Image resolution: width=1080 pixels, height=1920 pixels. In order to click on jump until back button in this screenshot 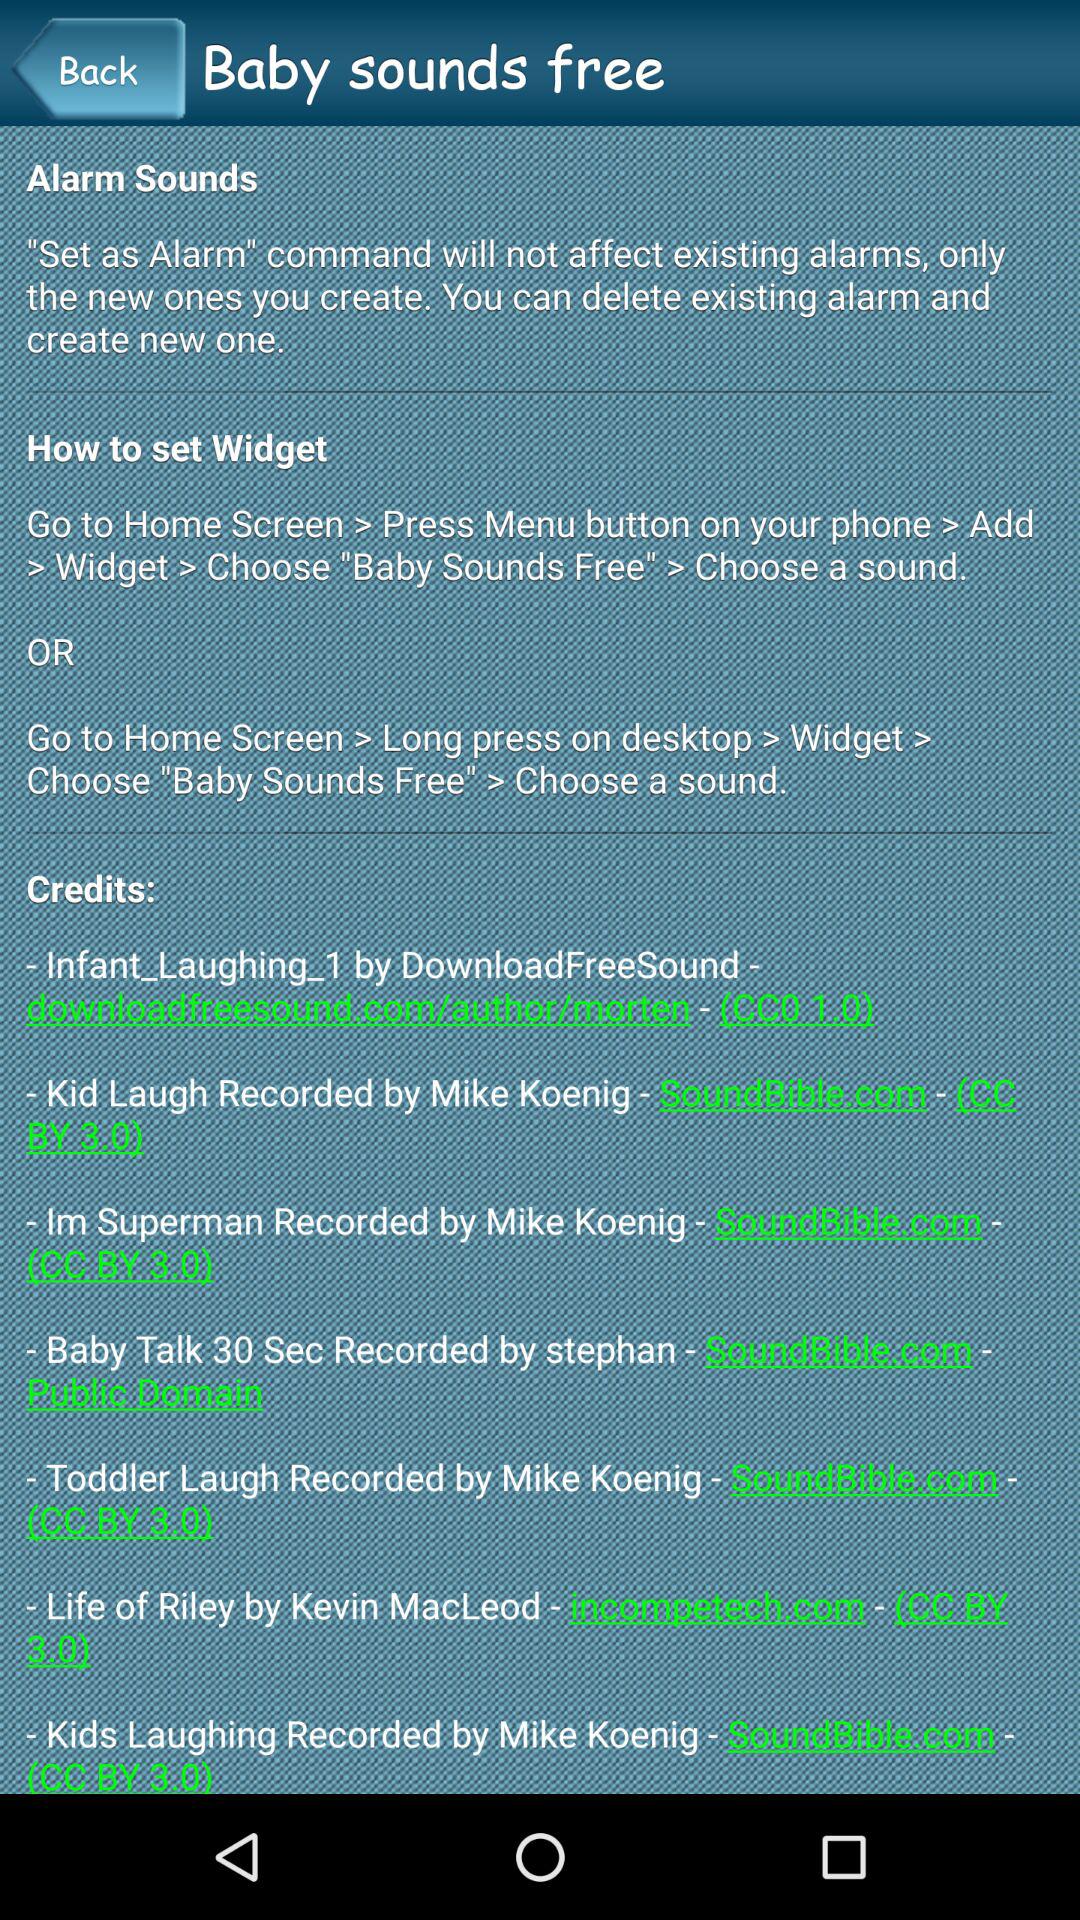, I will do `click(97, 69)`.